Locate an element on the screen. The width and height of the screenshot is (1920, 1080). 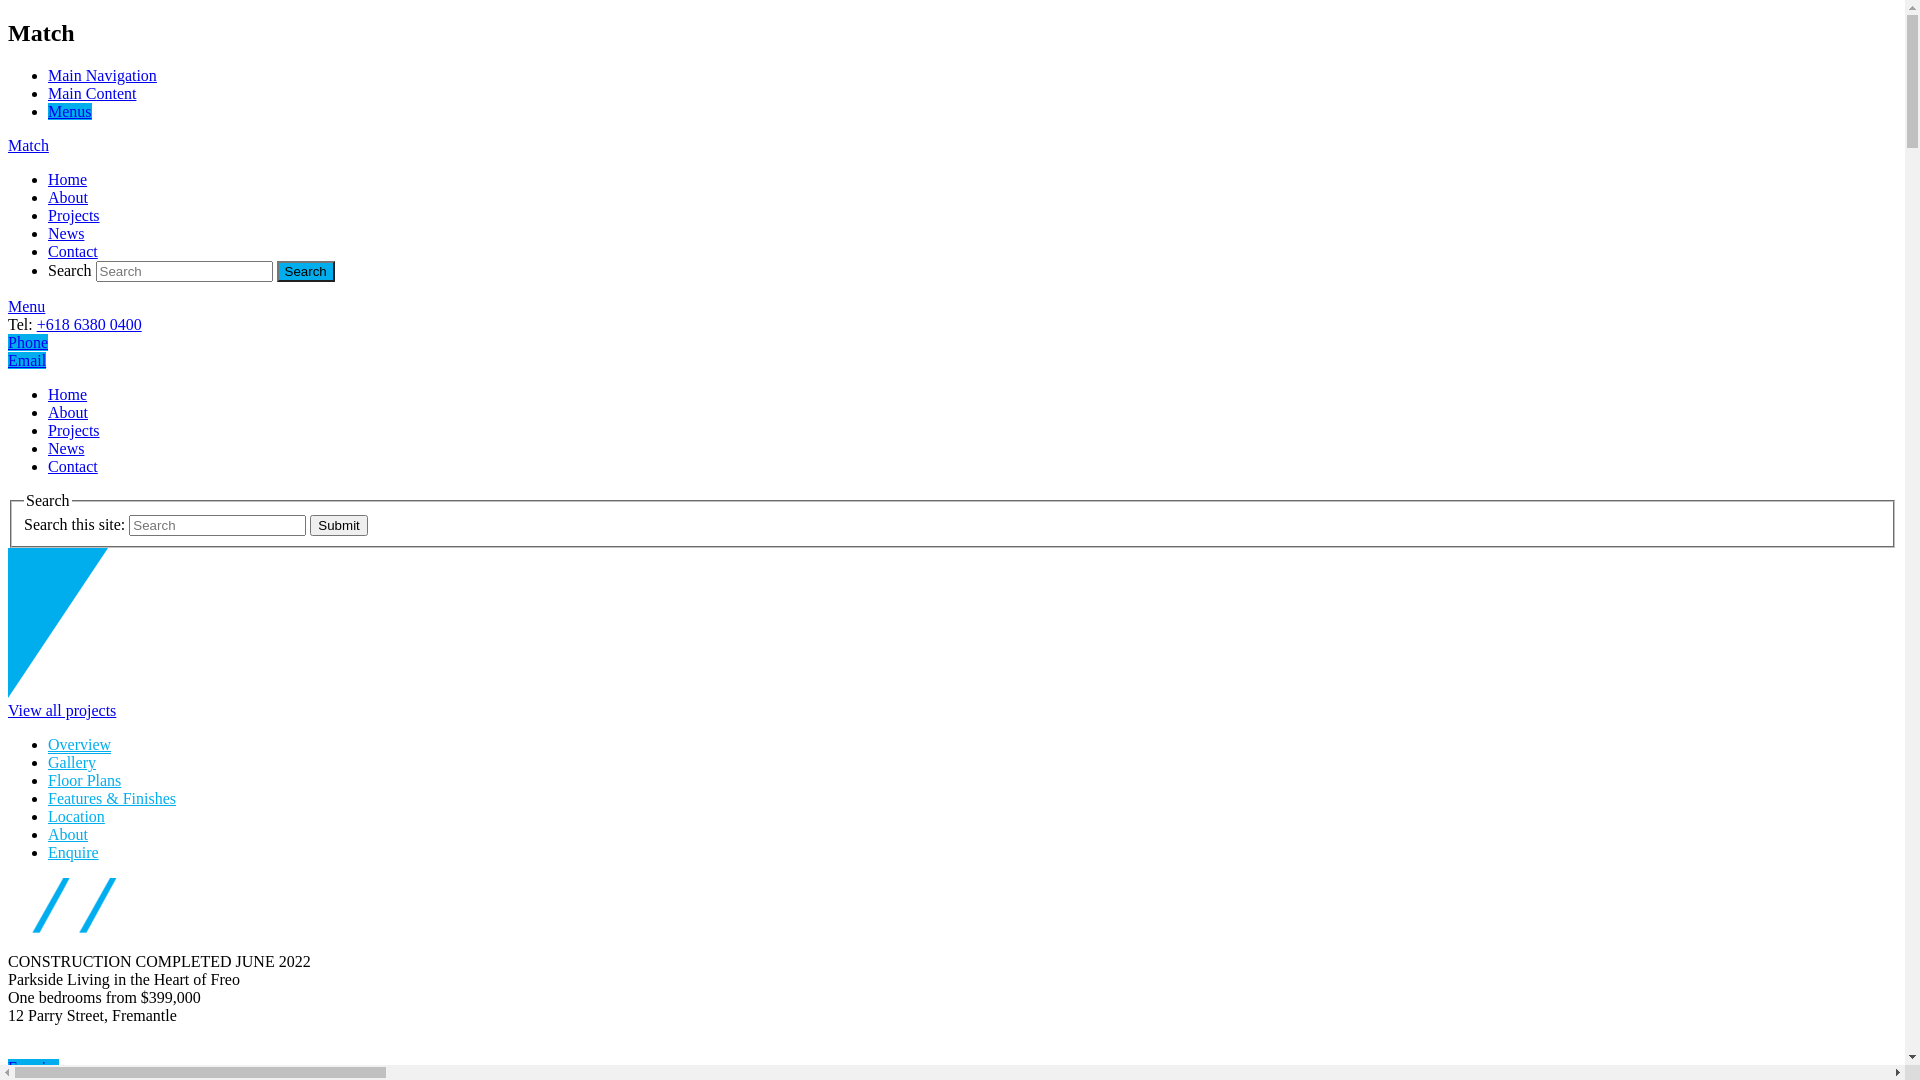
Menu is located at coordinates (26, 306).